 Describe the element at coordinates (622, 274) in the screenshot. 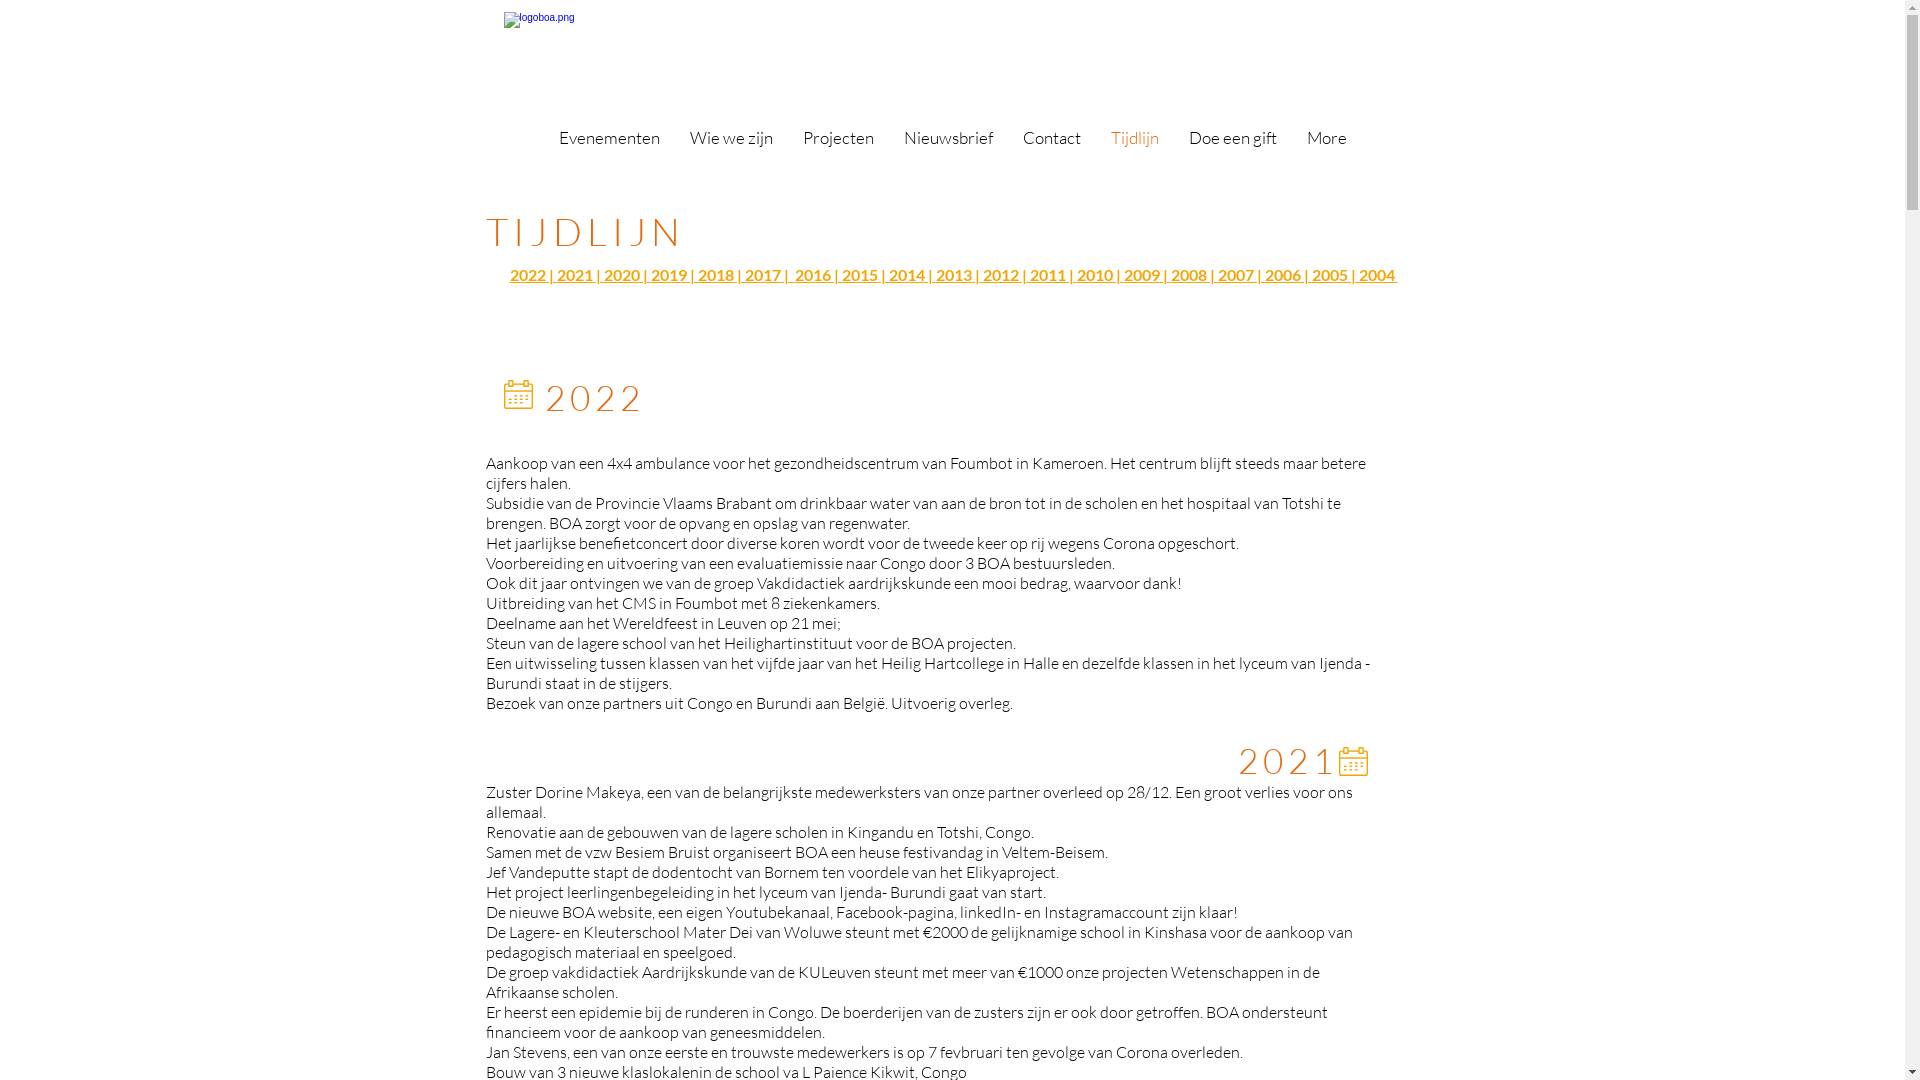

I see `2020` at that location.